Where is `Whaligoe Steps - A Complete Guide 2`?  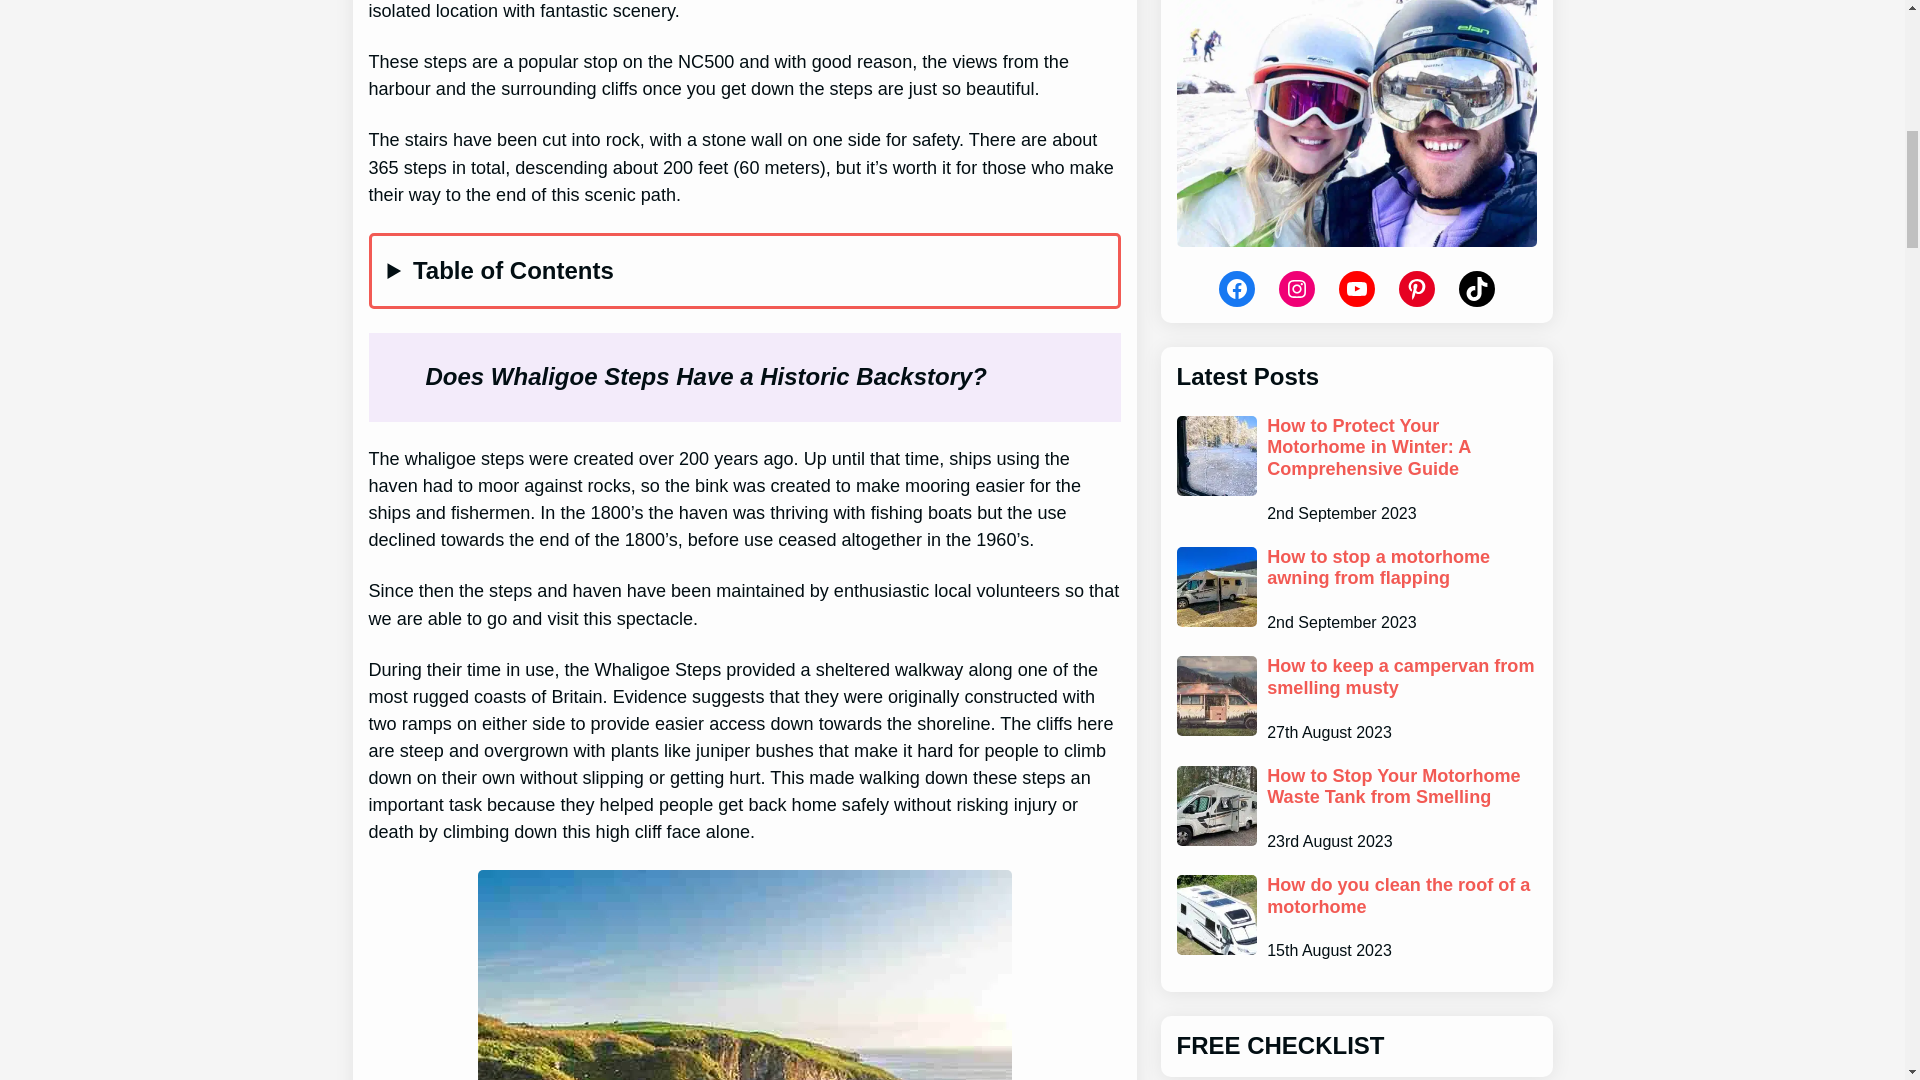
Whaligoe Steps - A Complete Guide 2 is located at coordinates (744, 975).